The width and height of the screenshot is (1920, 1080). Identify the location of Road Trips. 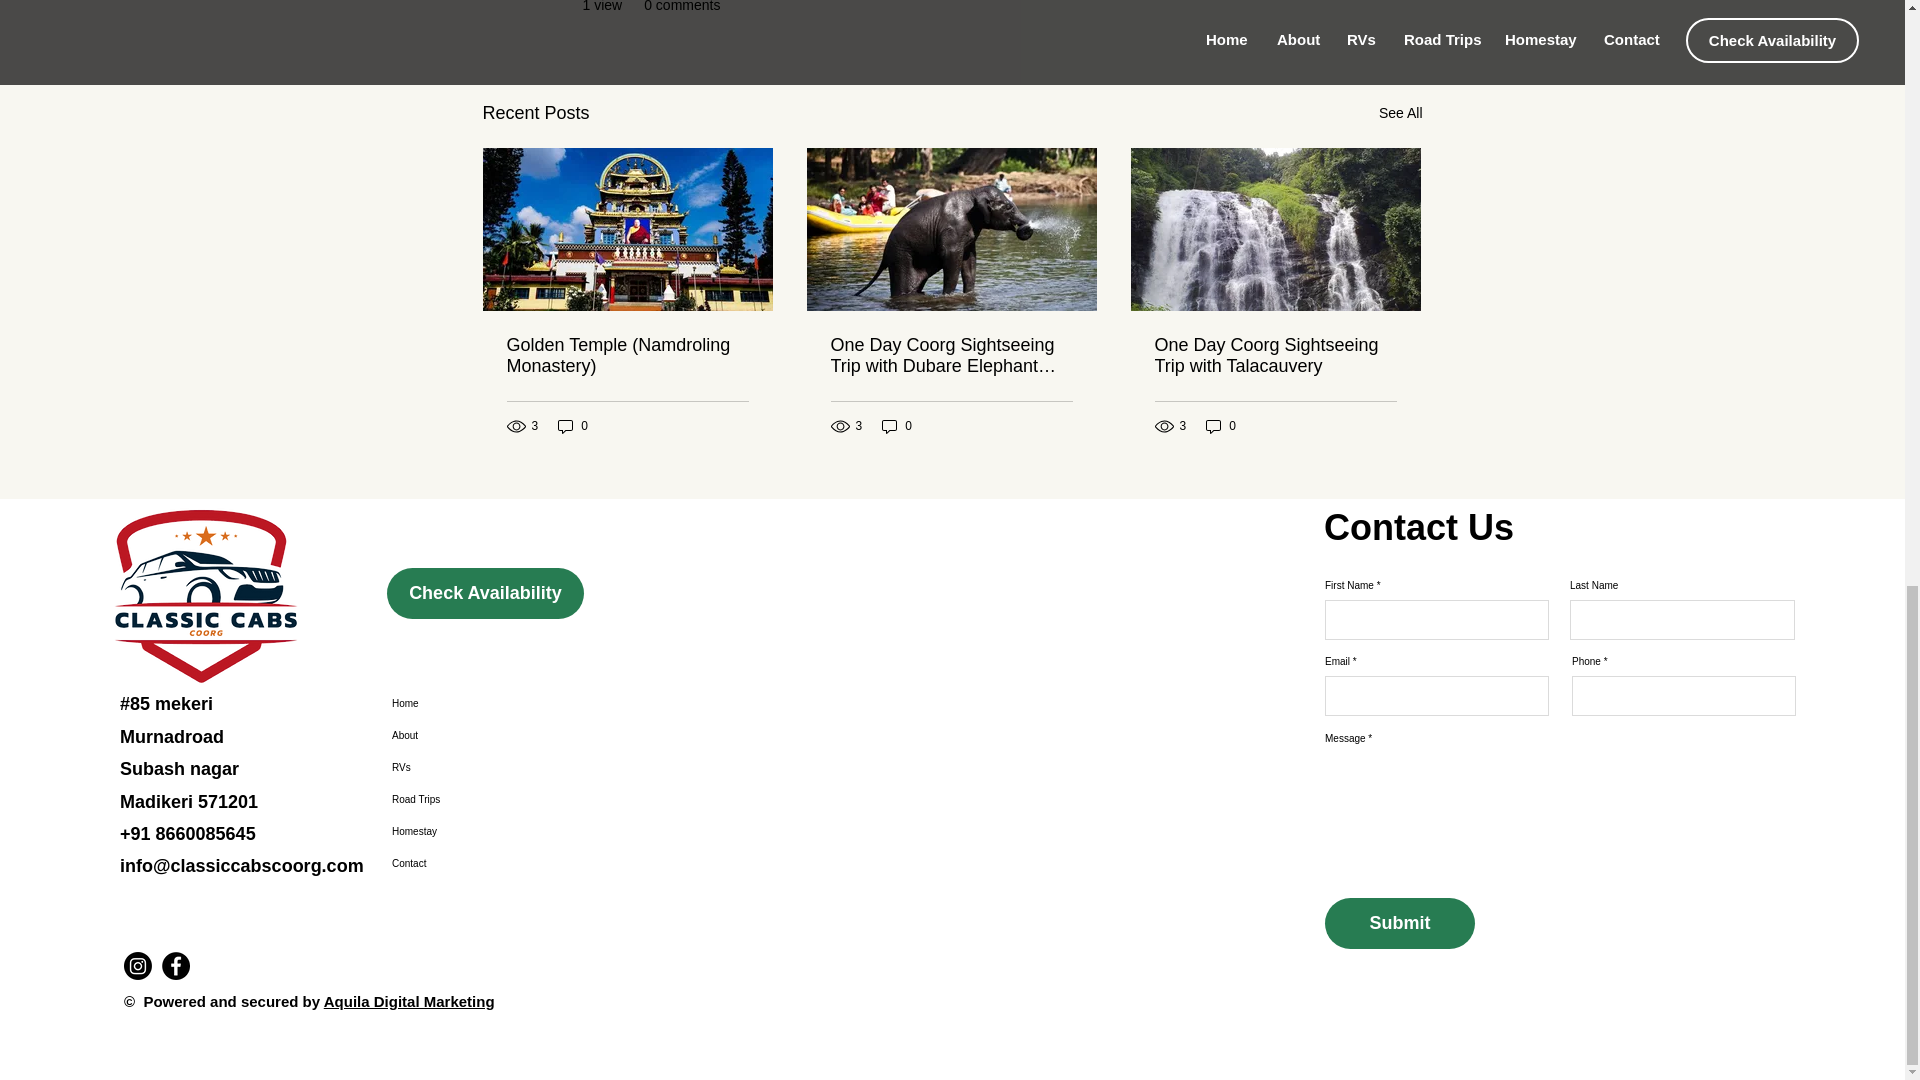
(482, 800).